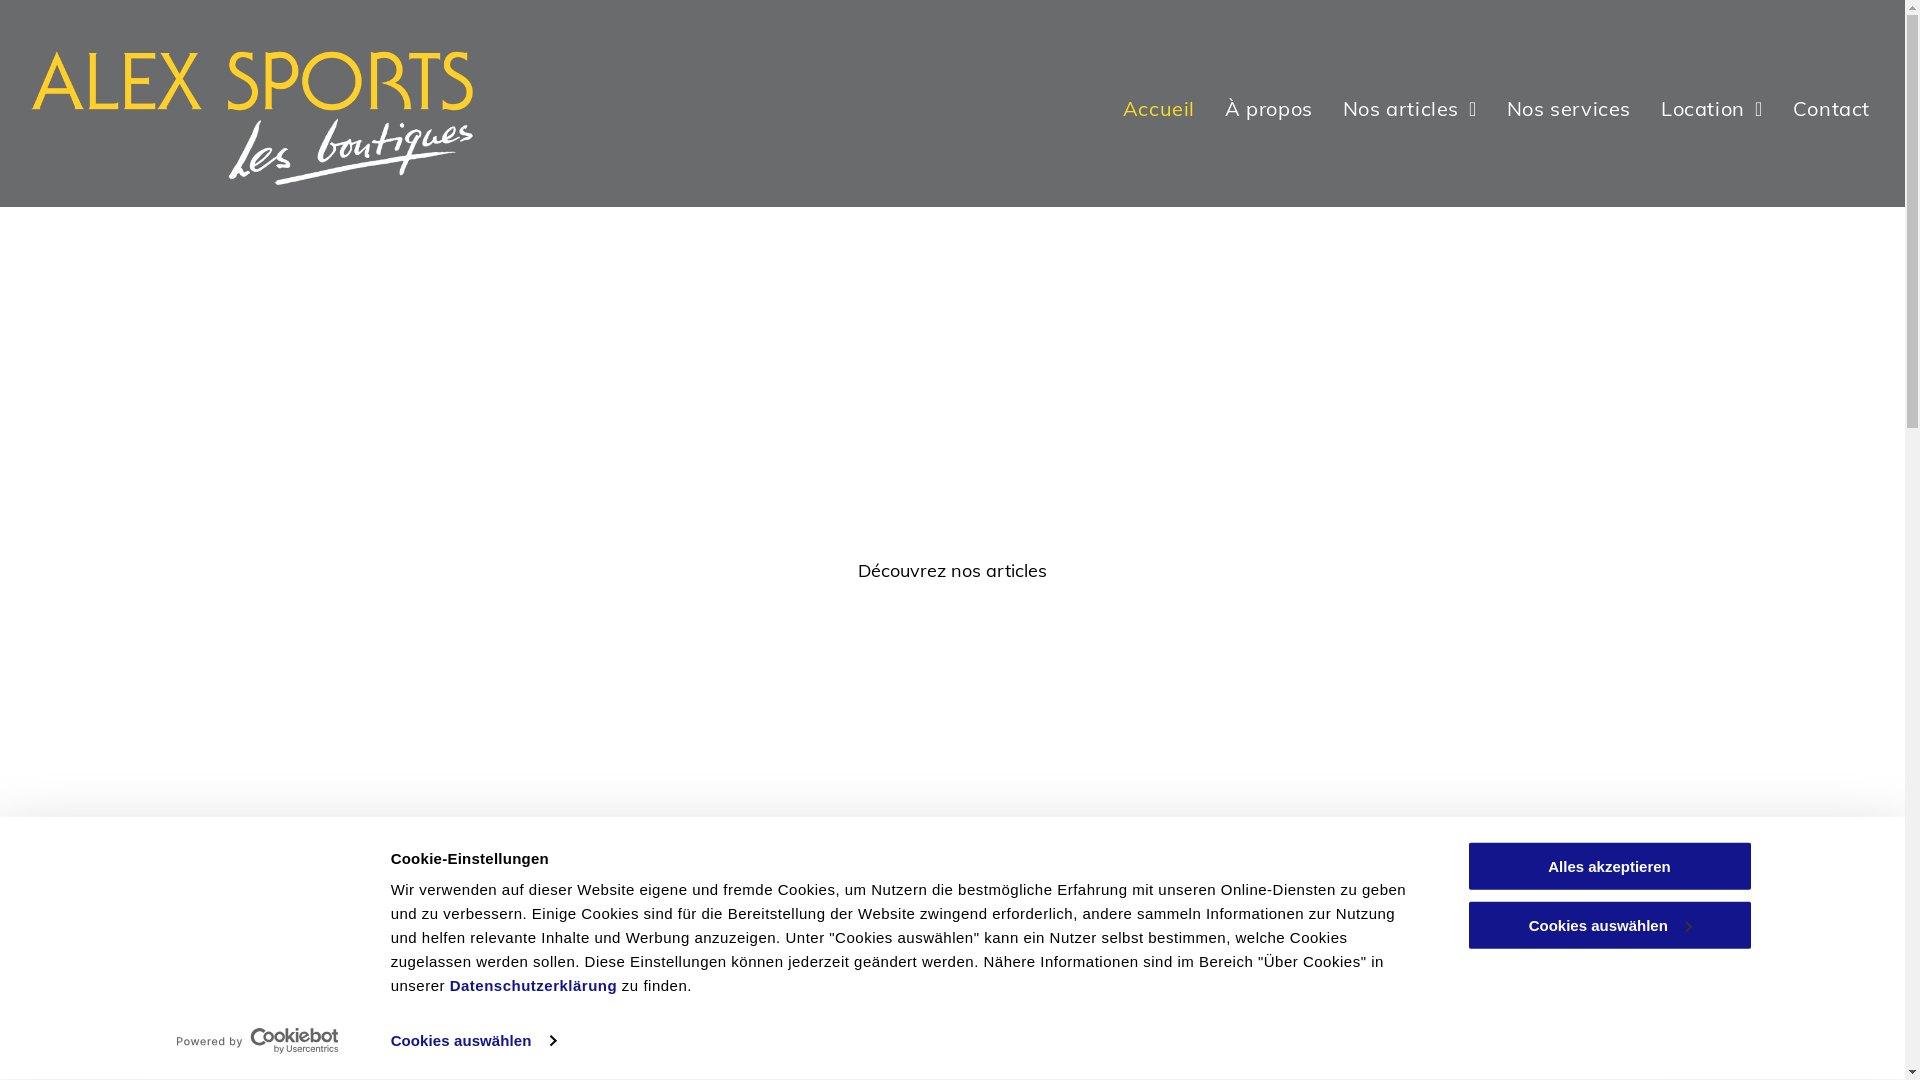 The image size is (1920, 1080). What do you see at coordinates (1159, 109) in the screenshot?
I see `Accueil` at bounding box center [1159, 109].